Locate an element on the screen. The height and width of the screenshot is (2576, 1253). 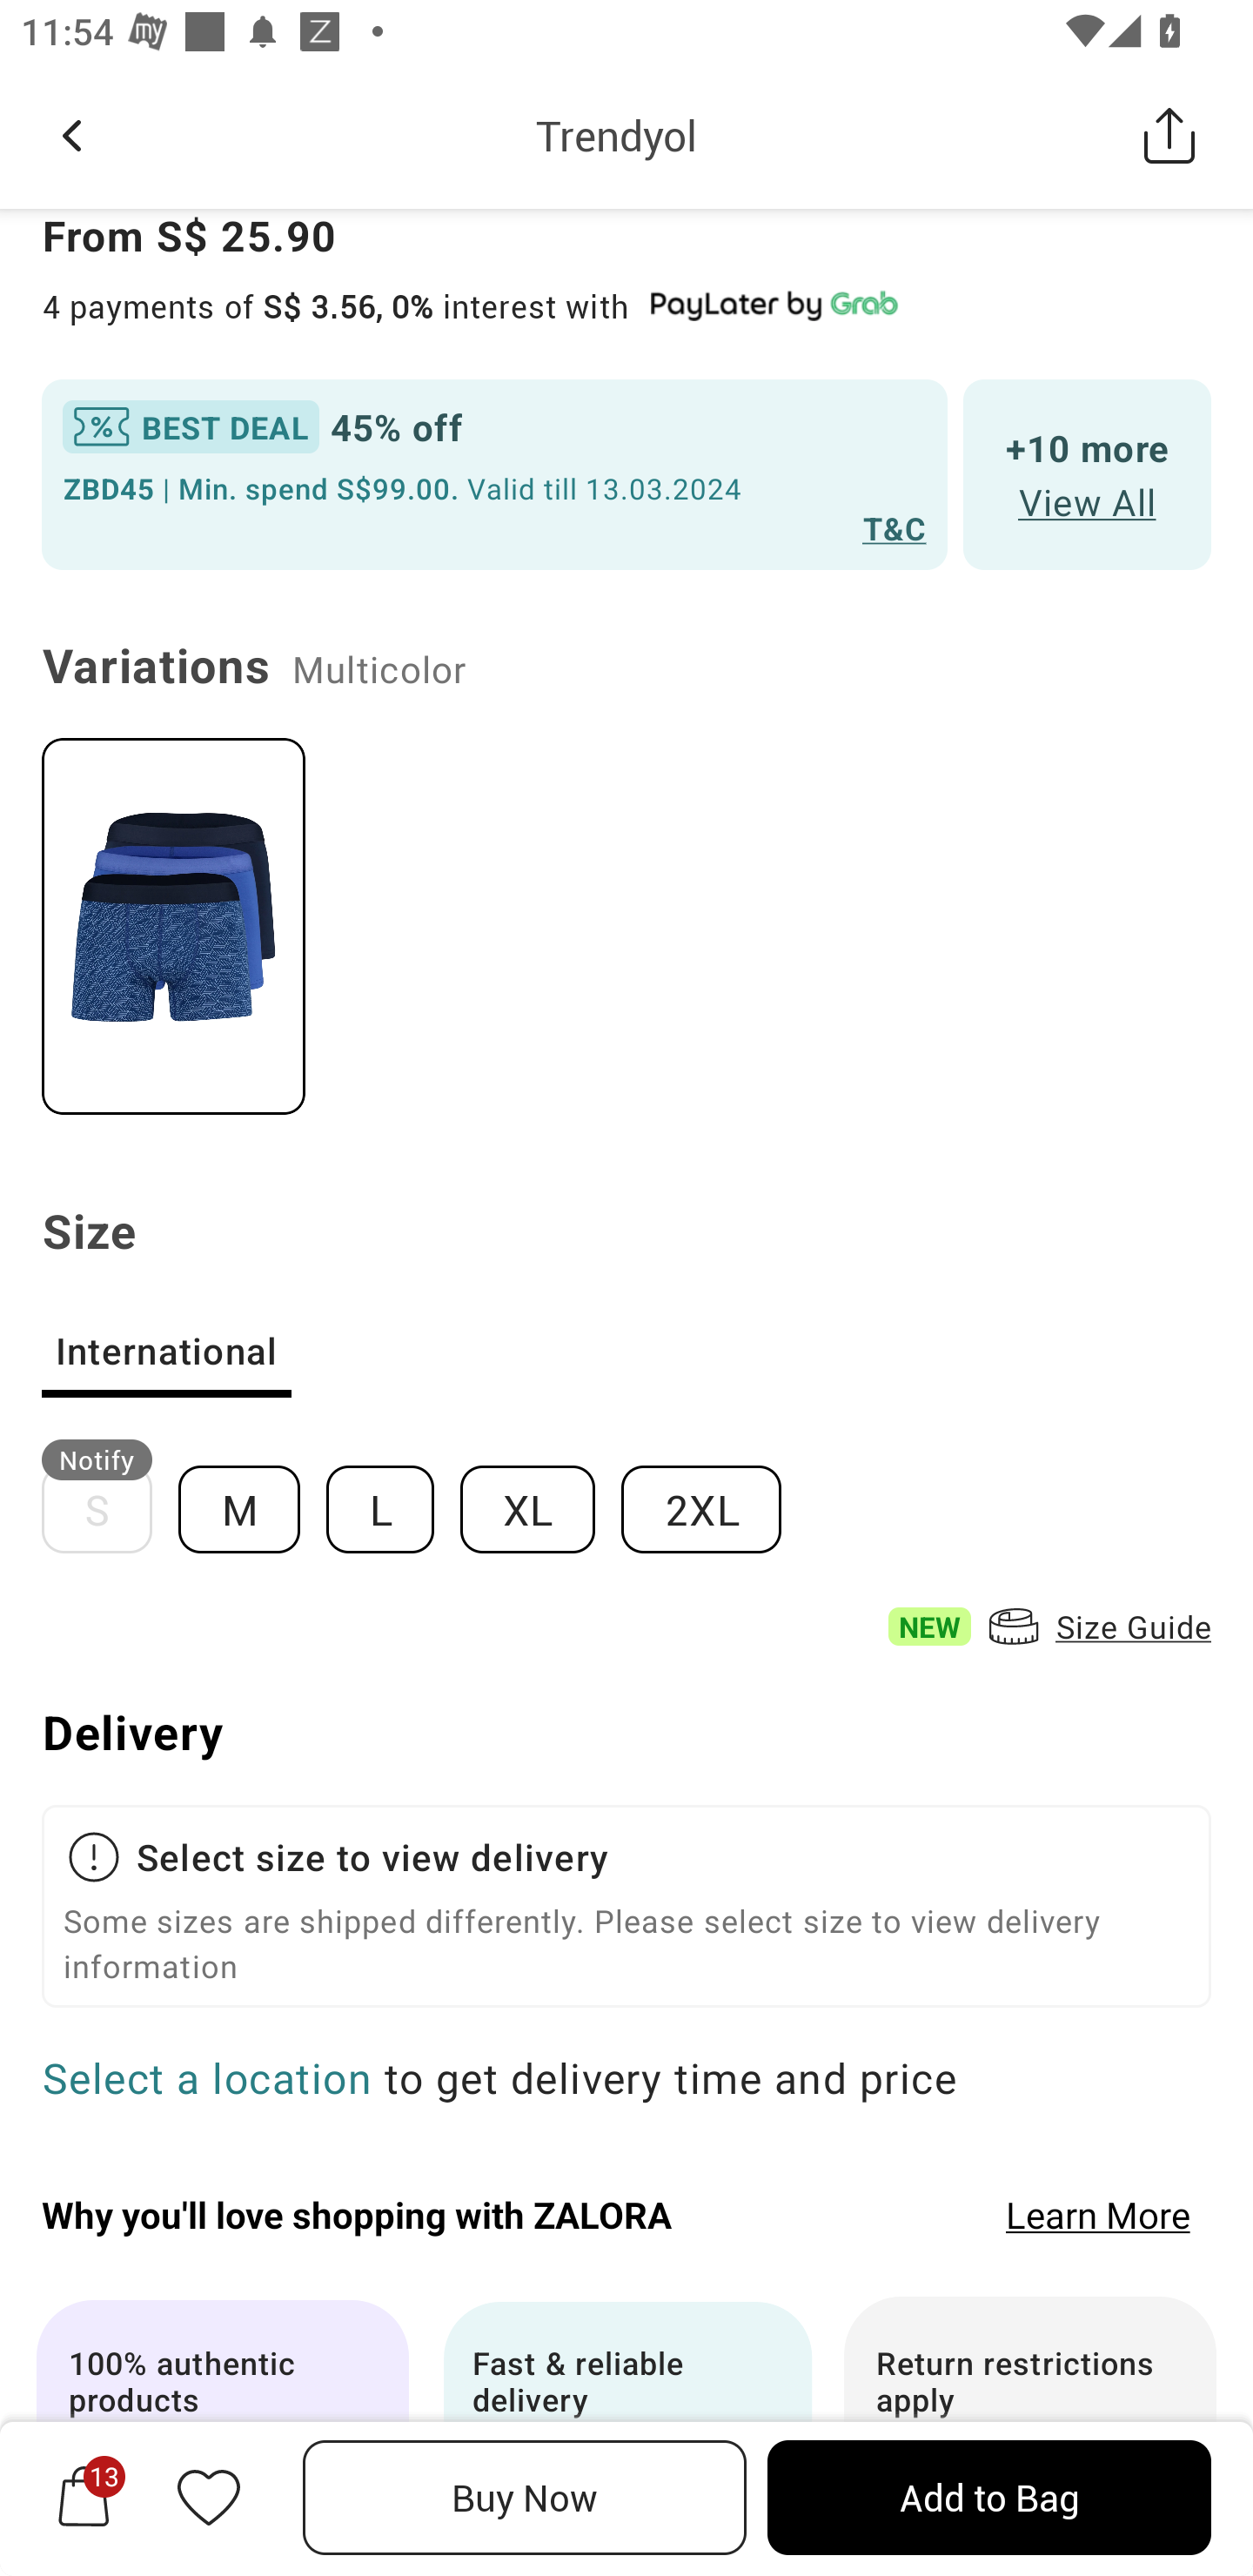
13 is located at coordinates (84, 2497).